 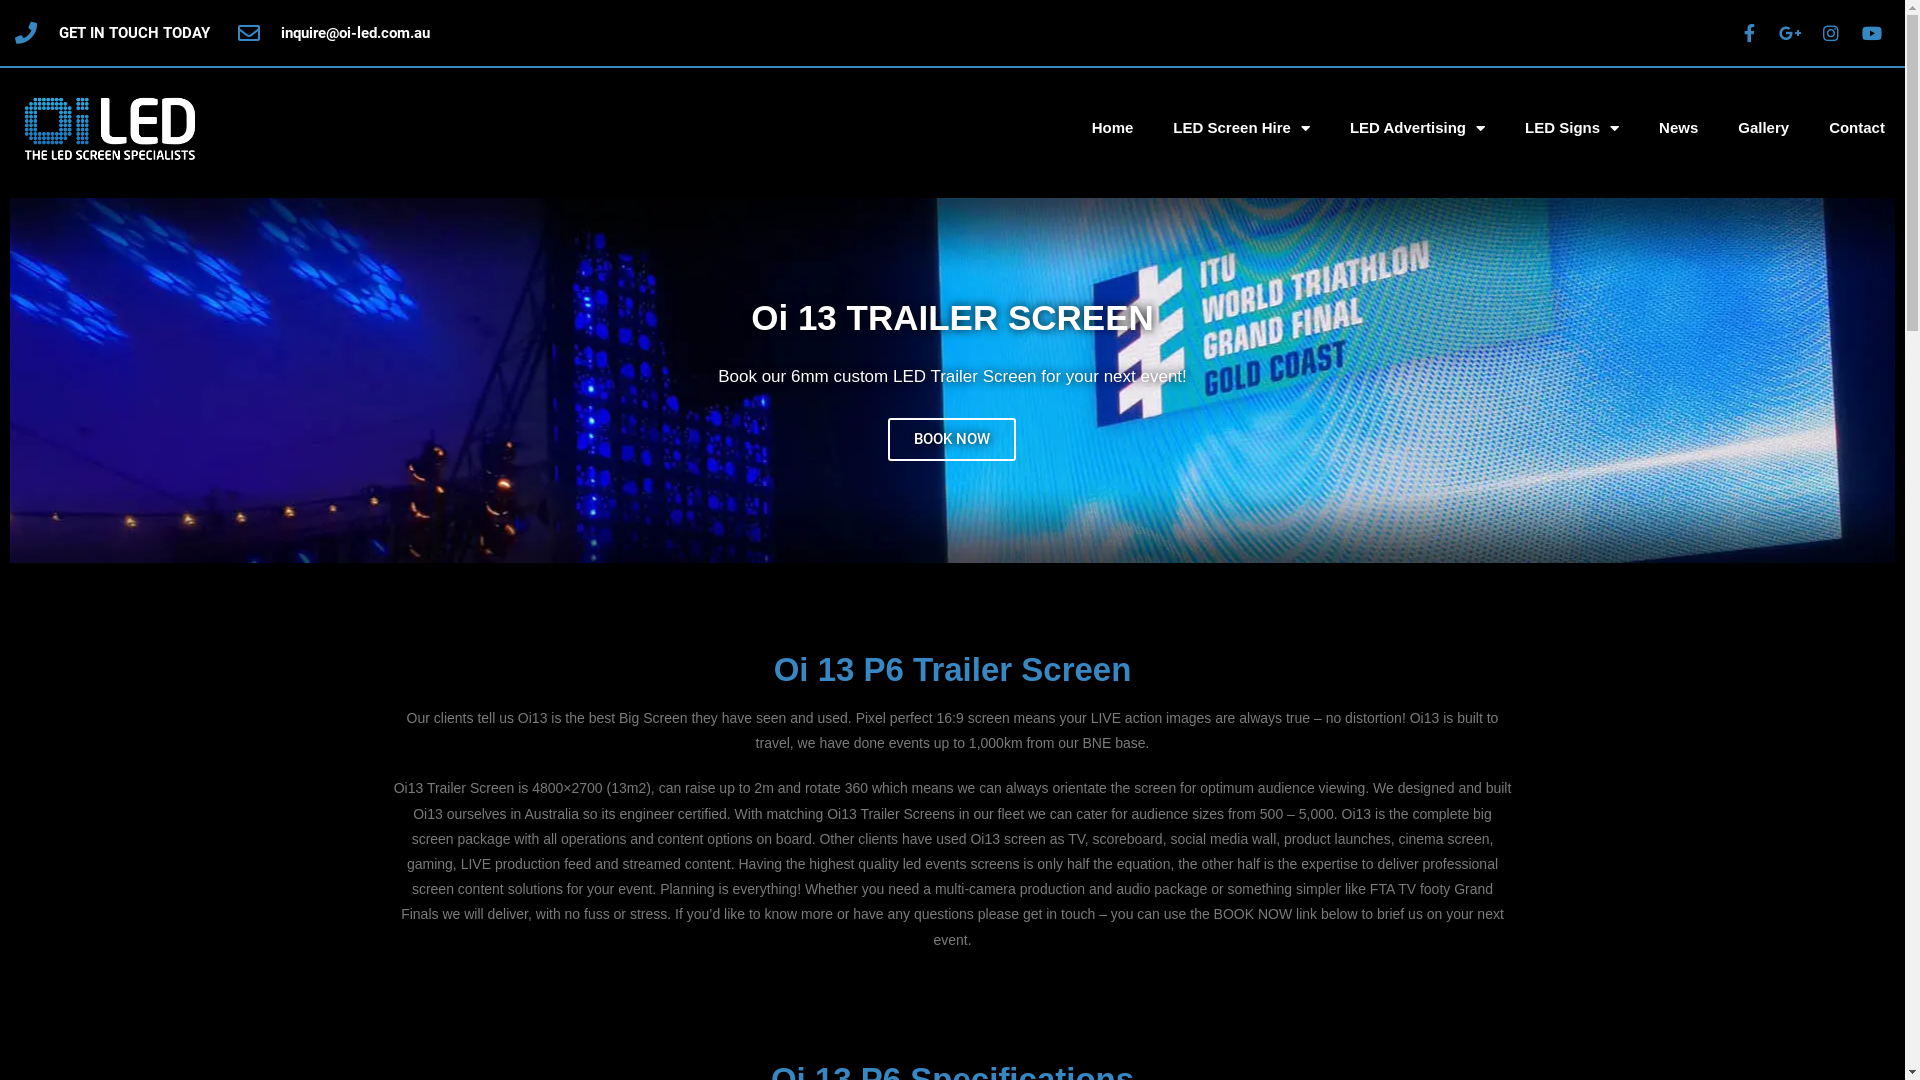 What do you see at coordinates (1764, 128) in the screenshot?
I see `Gallery` at bounding box center [1764, 128].